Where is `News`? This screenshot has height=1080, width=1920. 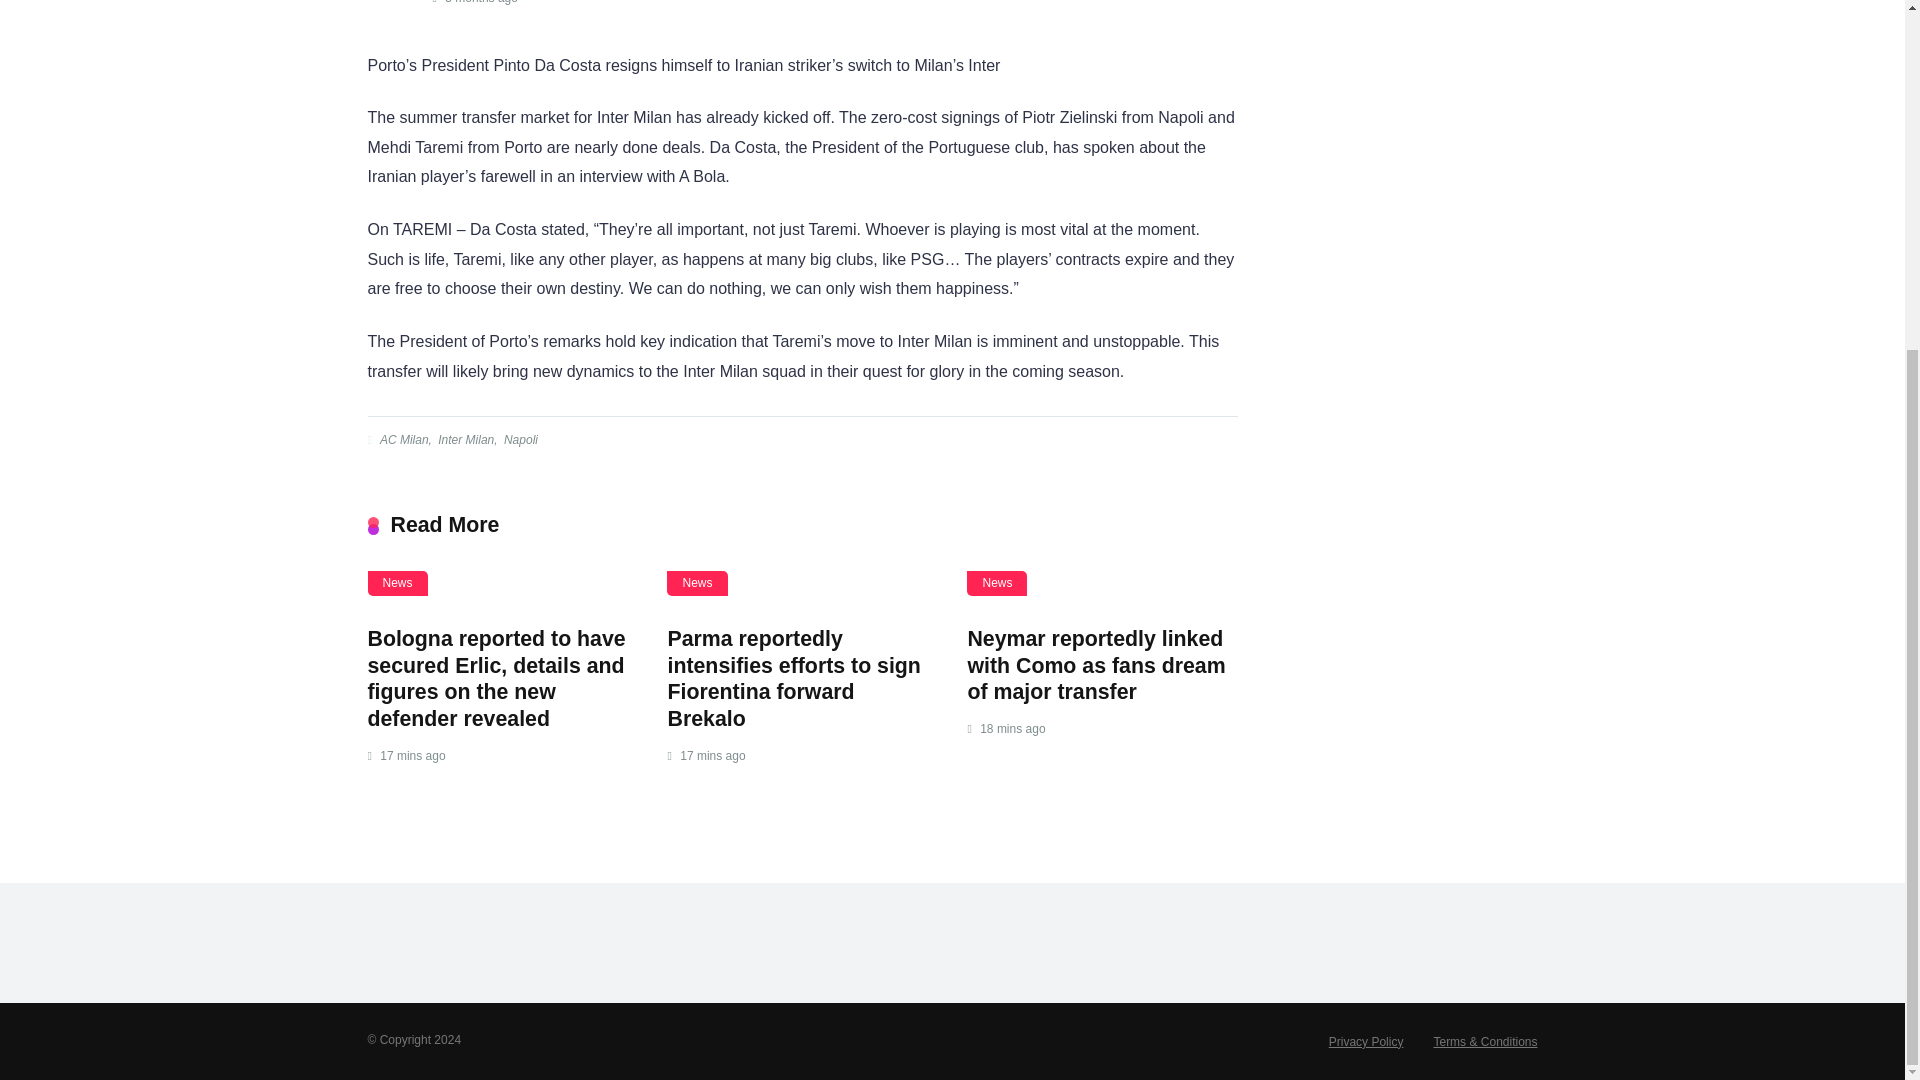 News is located at coordinates (696, 584).